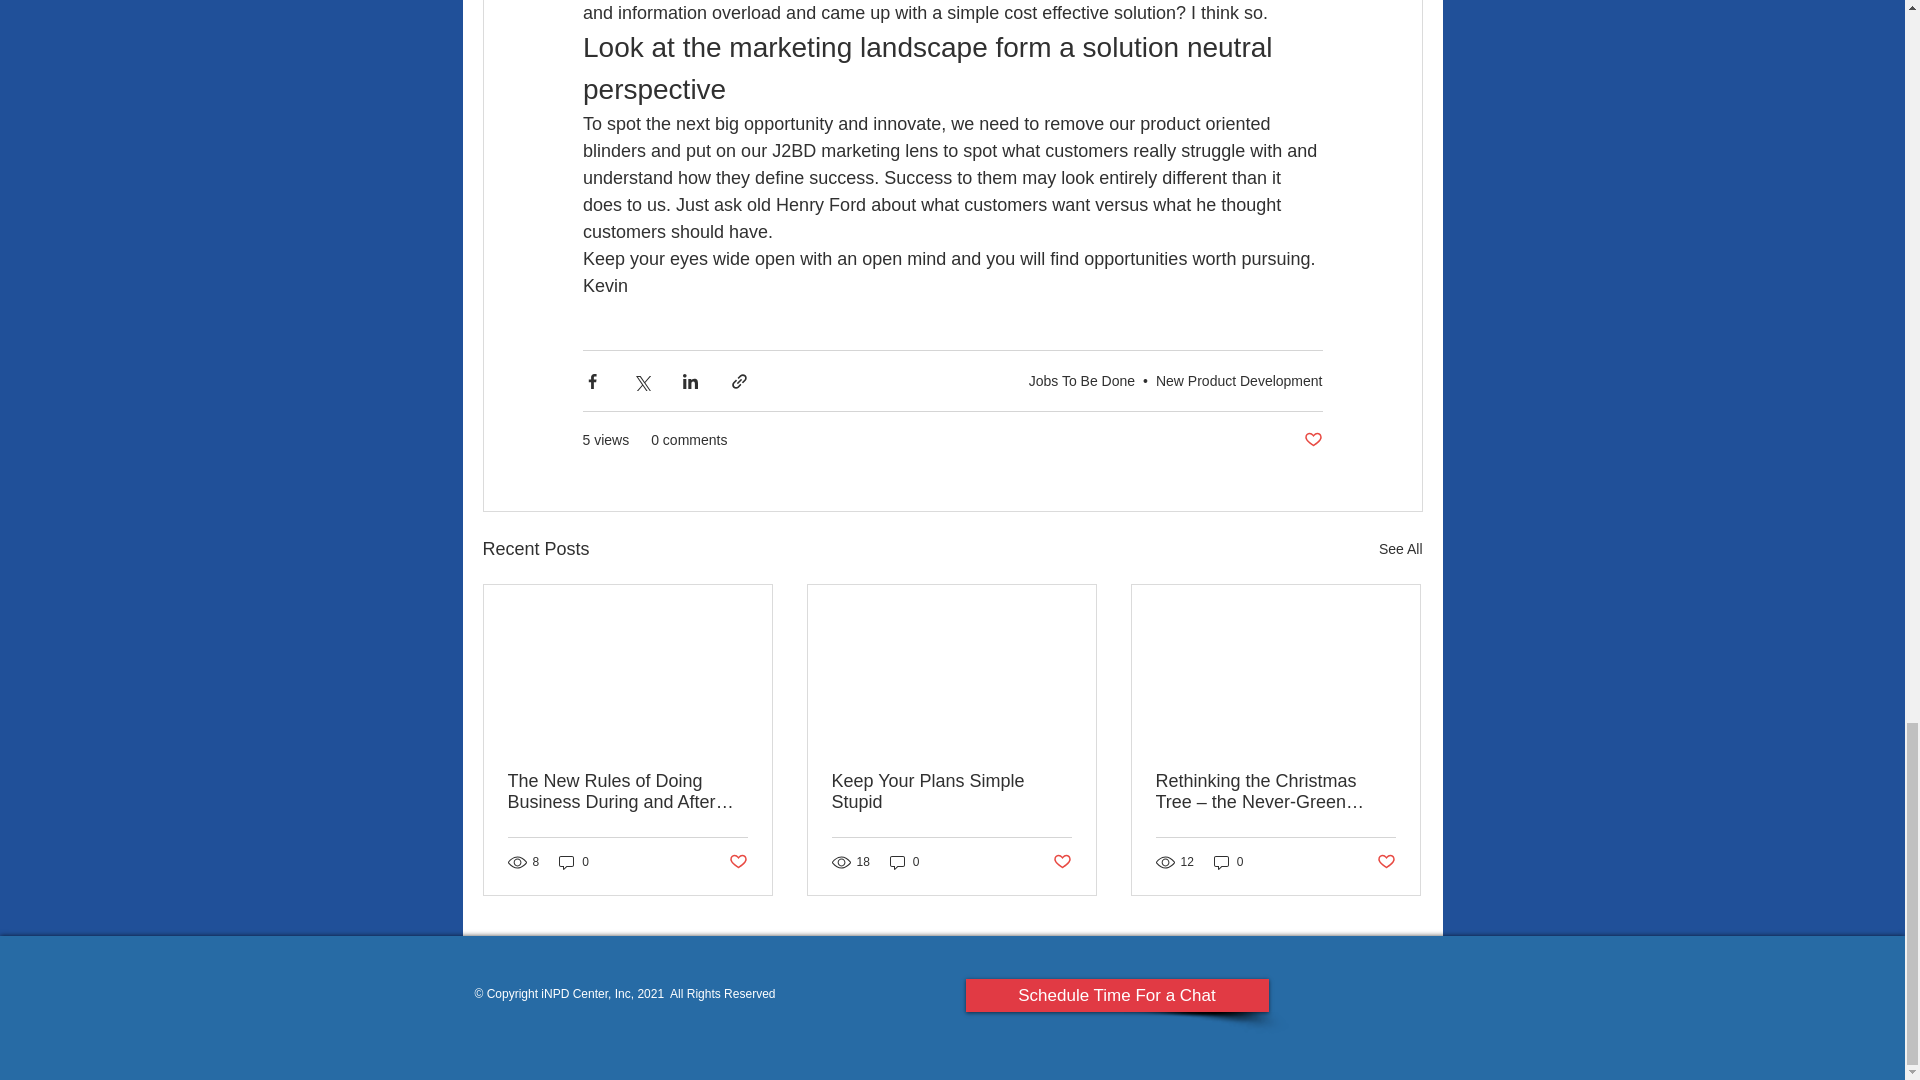 Image resolution: width=1920 pixels, height=1080 pixels. Describe the element at coordinates (904, 861) in the screenshot. I see `0` at that location.